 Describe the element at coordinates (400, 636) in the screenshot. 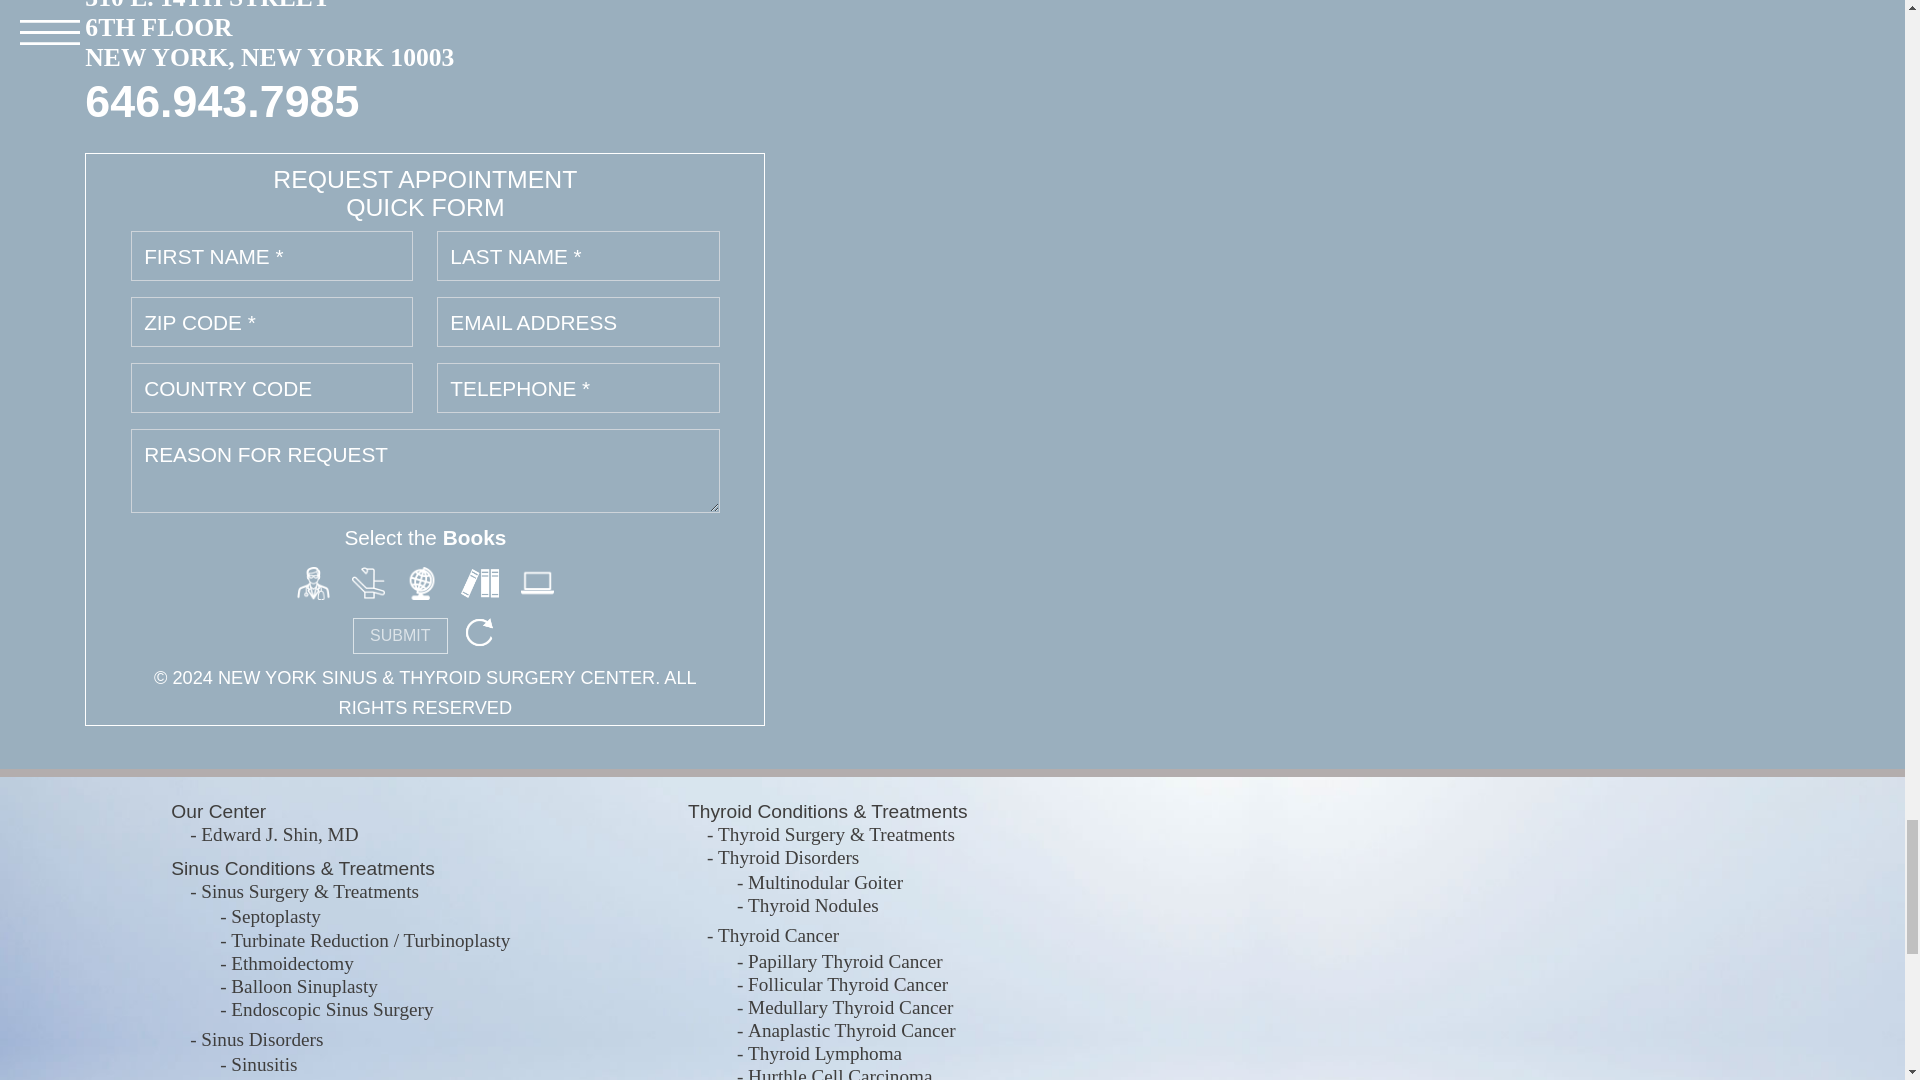

I see `SUBMIT` at that location.